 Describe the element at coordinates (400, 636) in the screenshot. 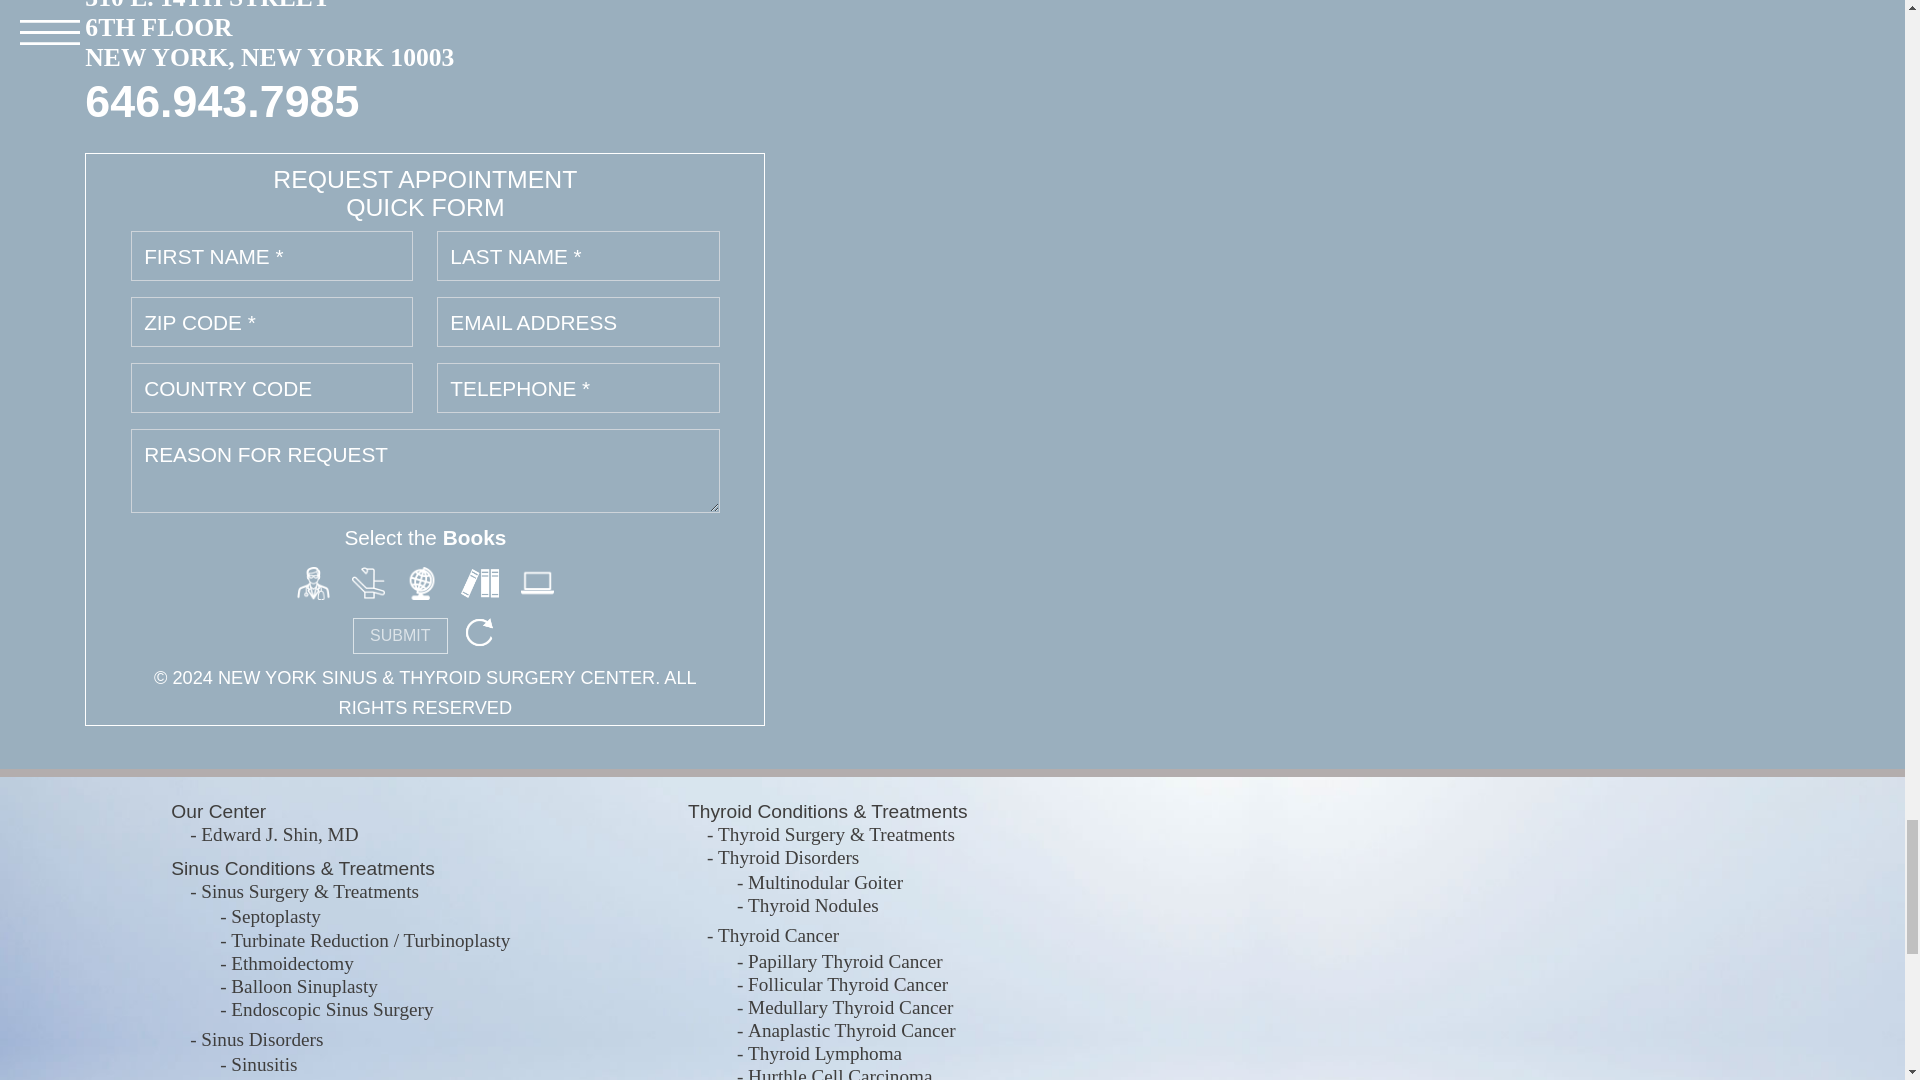

I see `SUBMIT` at that location.